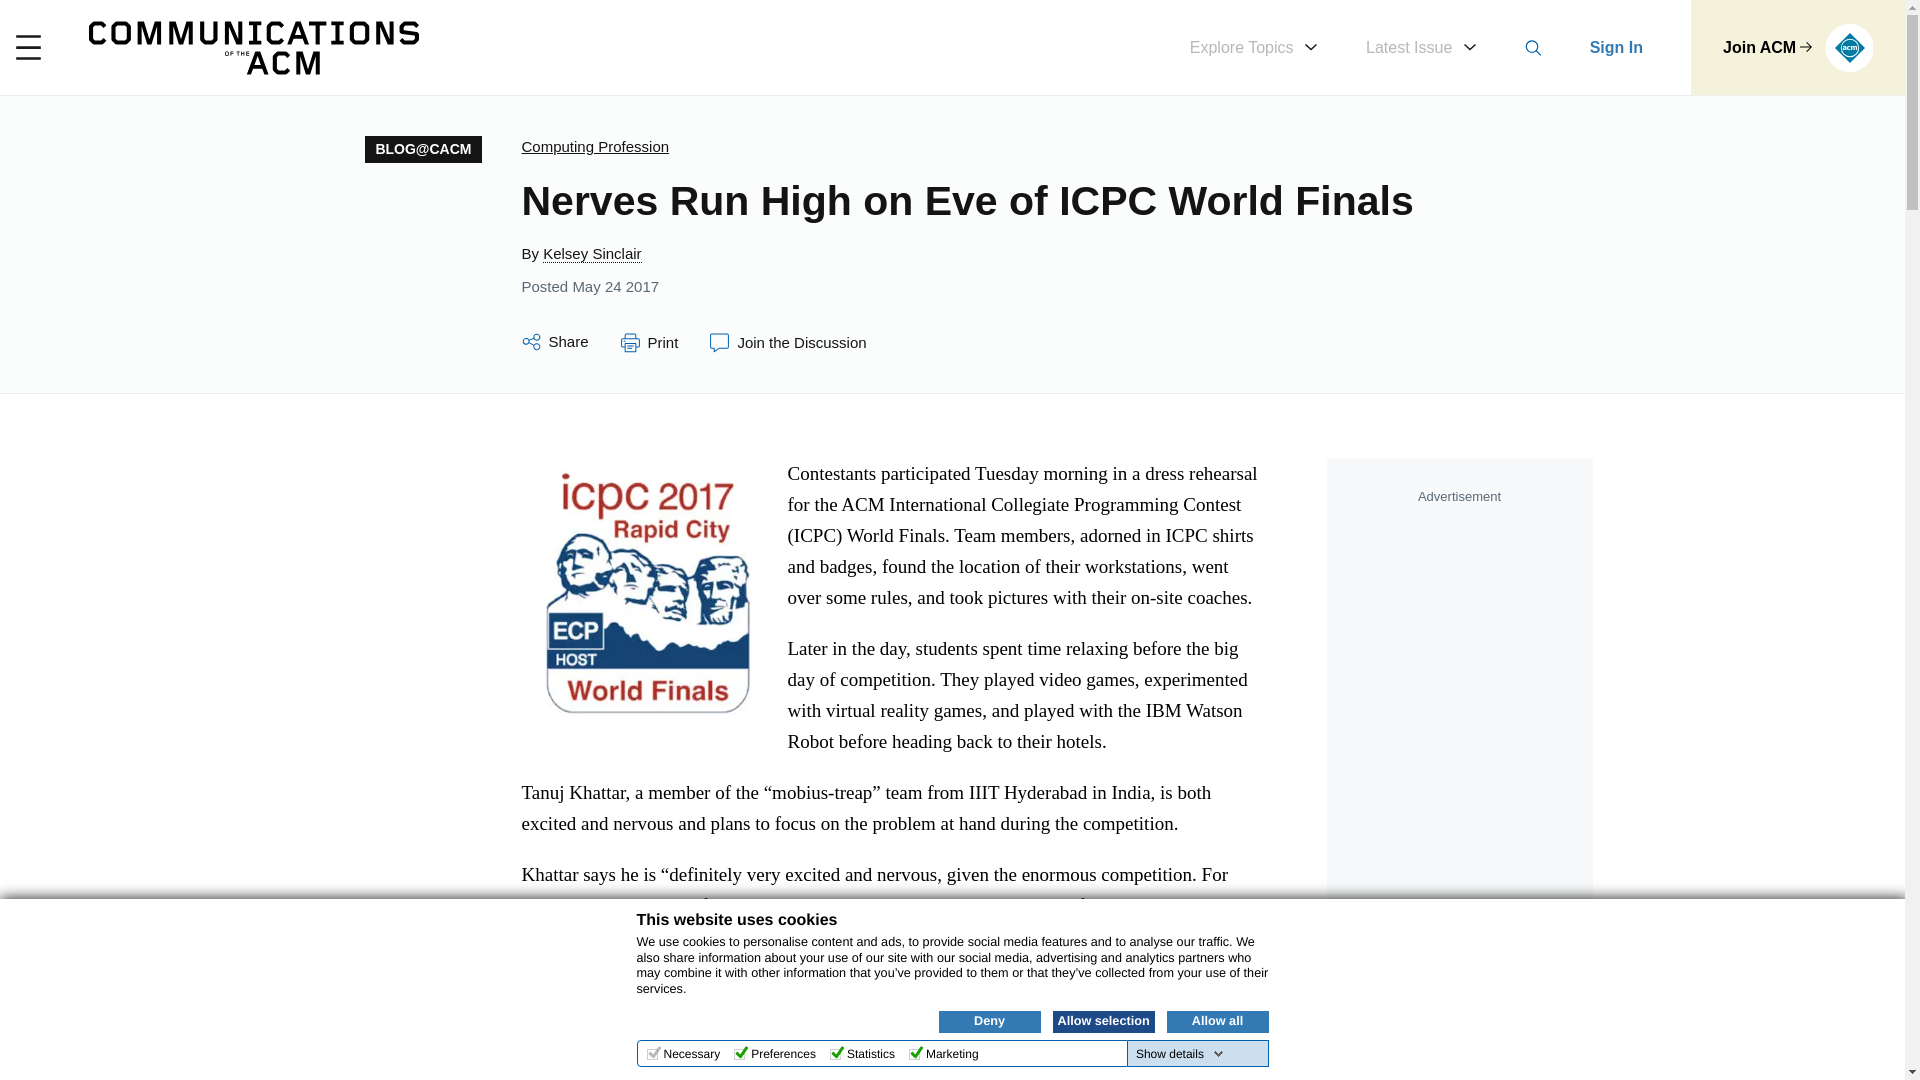 The width and height of the screenshot is (1920, 1080). What do you see at coordinates (1180, 1054) in the screenshot?
I see `Show details` at bounding box center [1180, 1054].